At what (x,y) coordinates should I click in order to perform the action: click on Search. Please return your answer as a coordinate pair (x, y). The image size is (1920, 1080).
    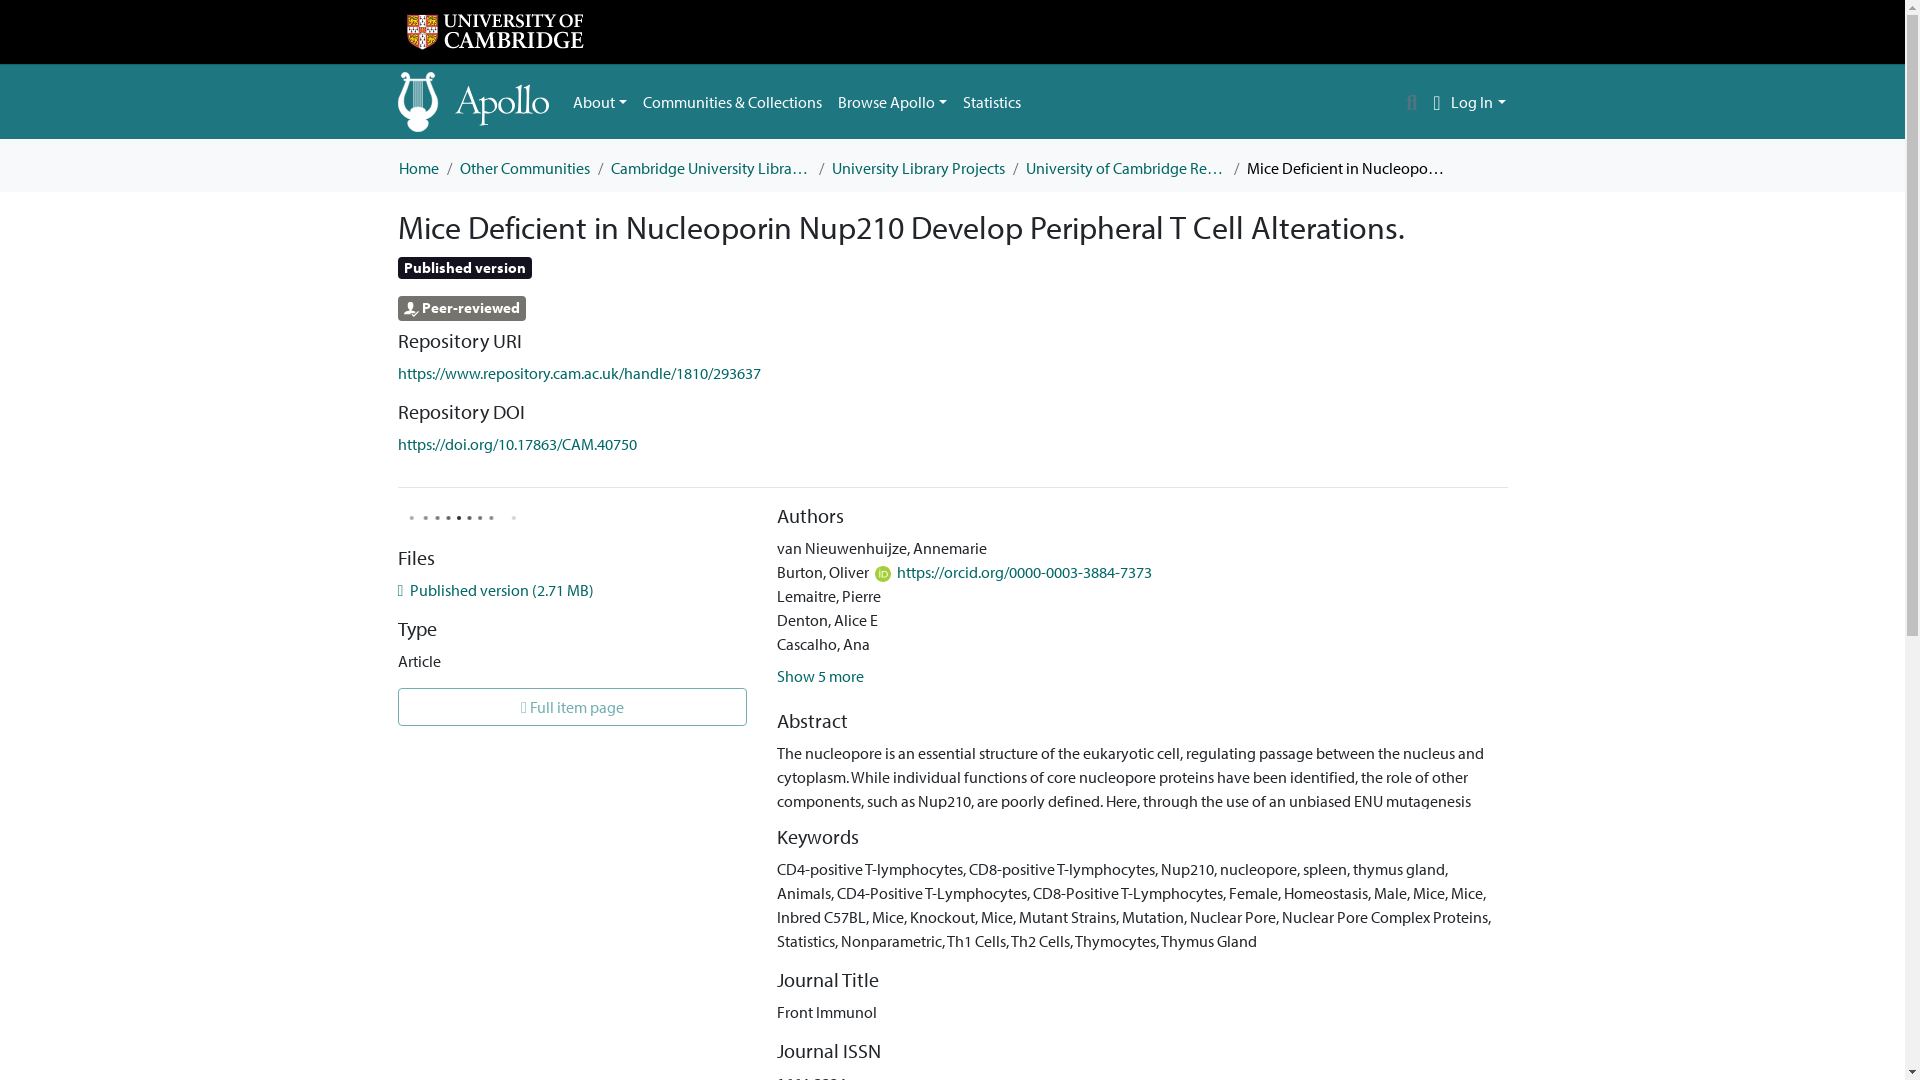
    Looking at the image, I should click on (1412, 102).